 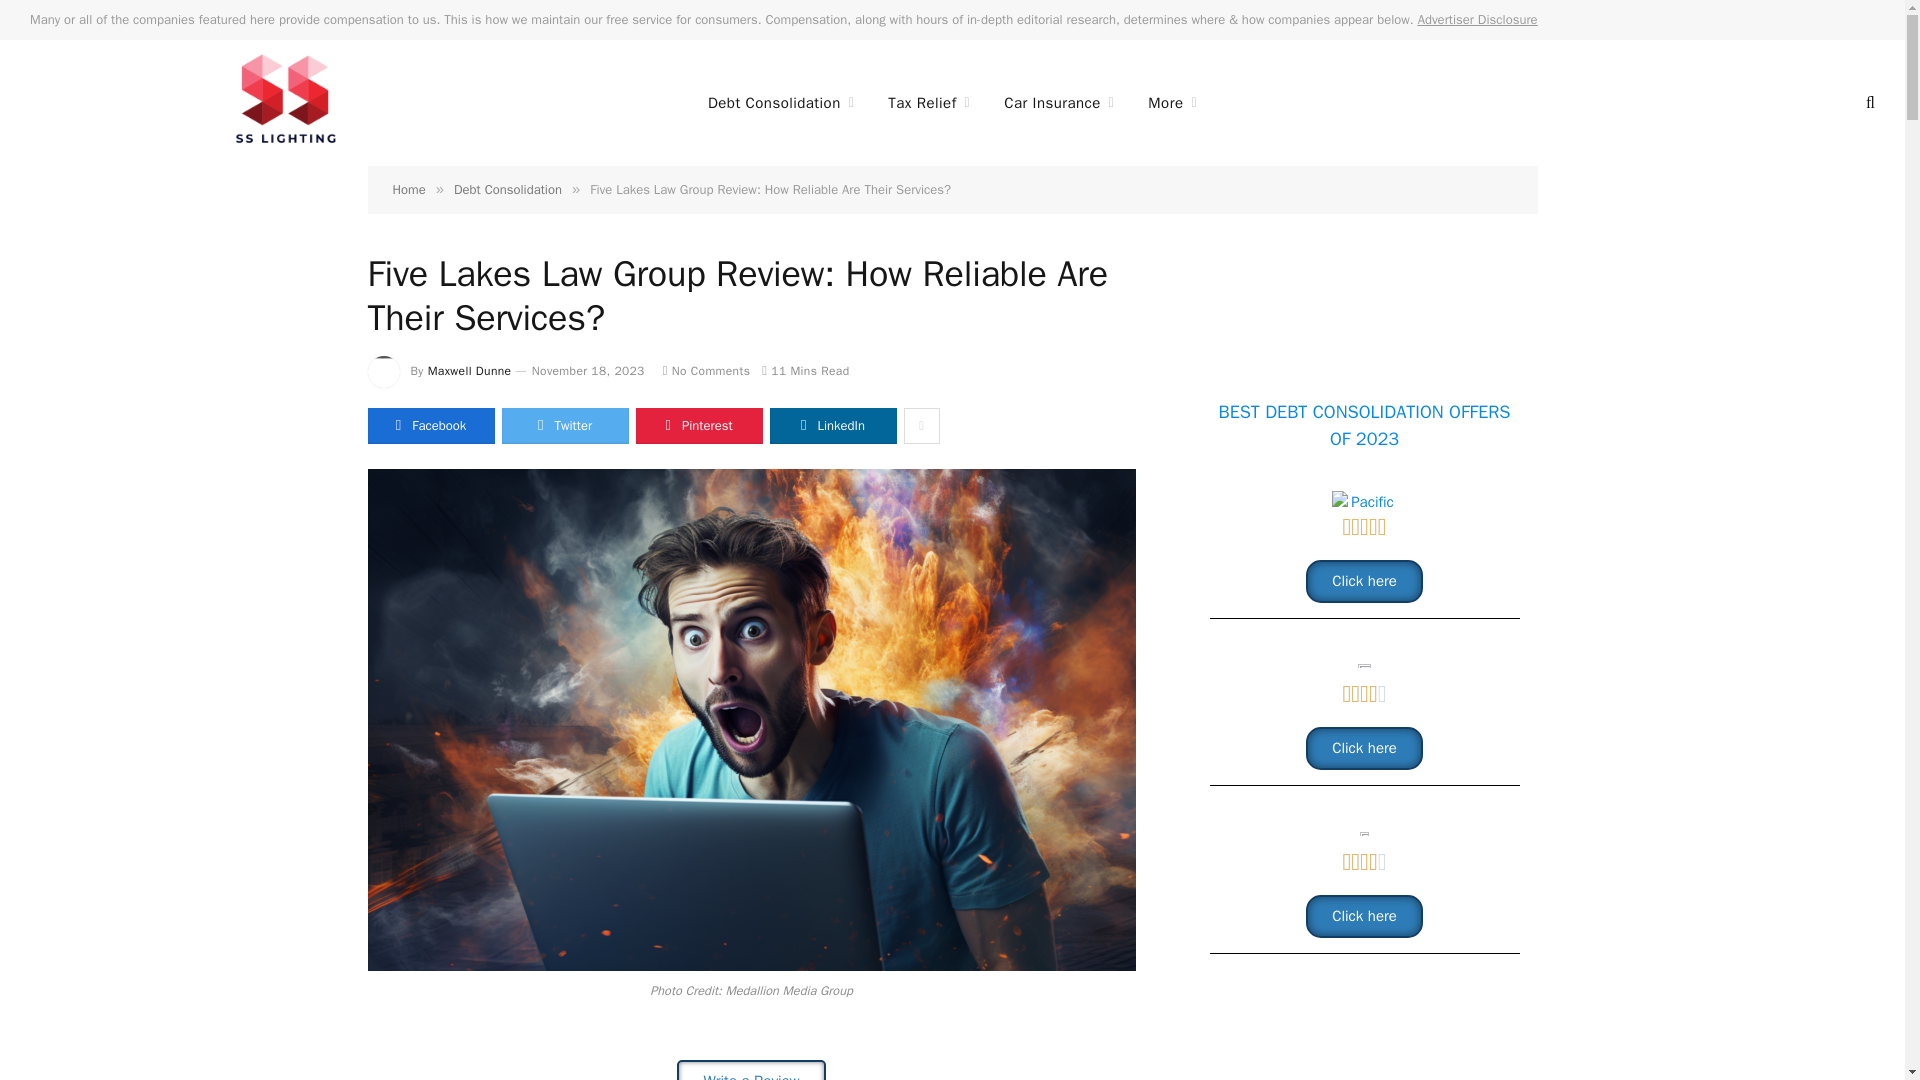 I want to click on Share on Facebook, so click(x=432, y=426).